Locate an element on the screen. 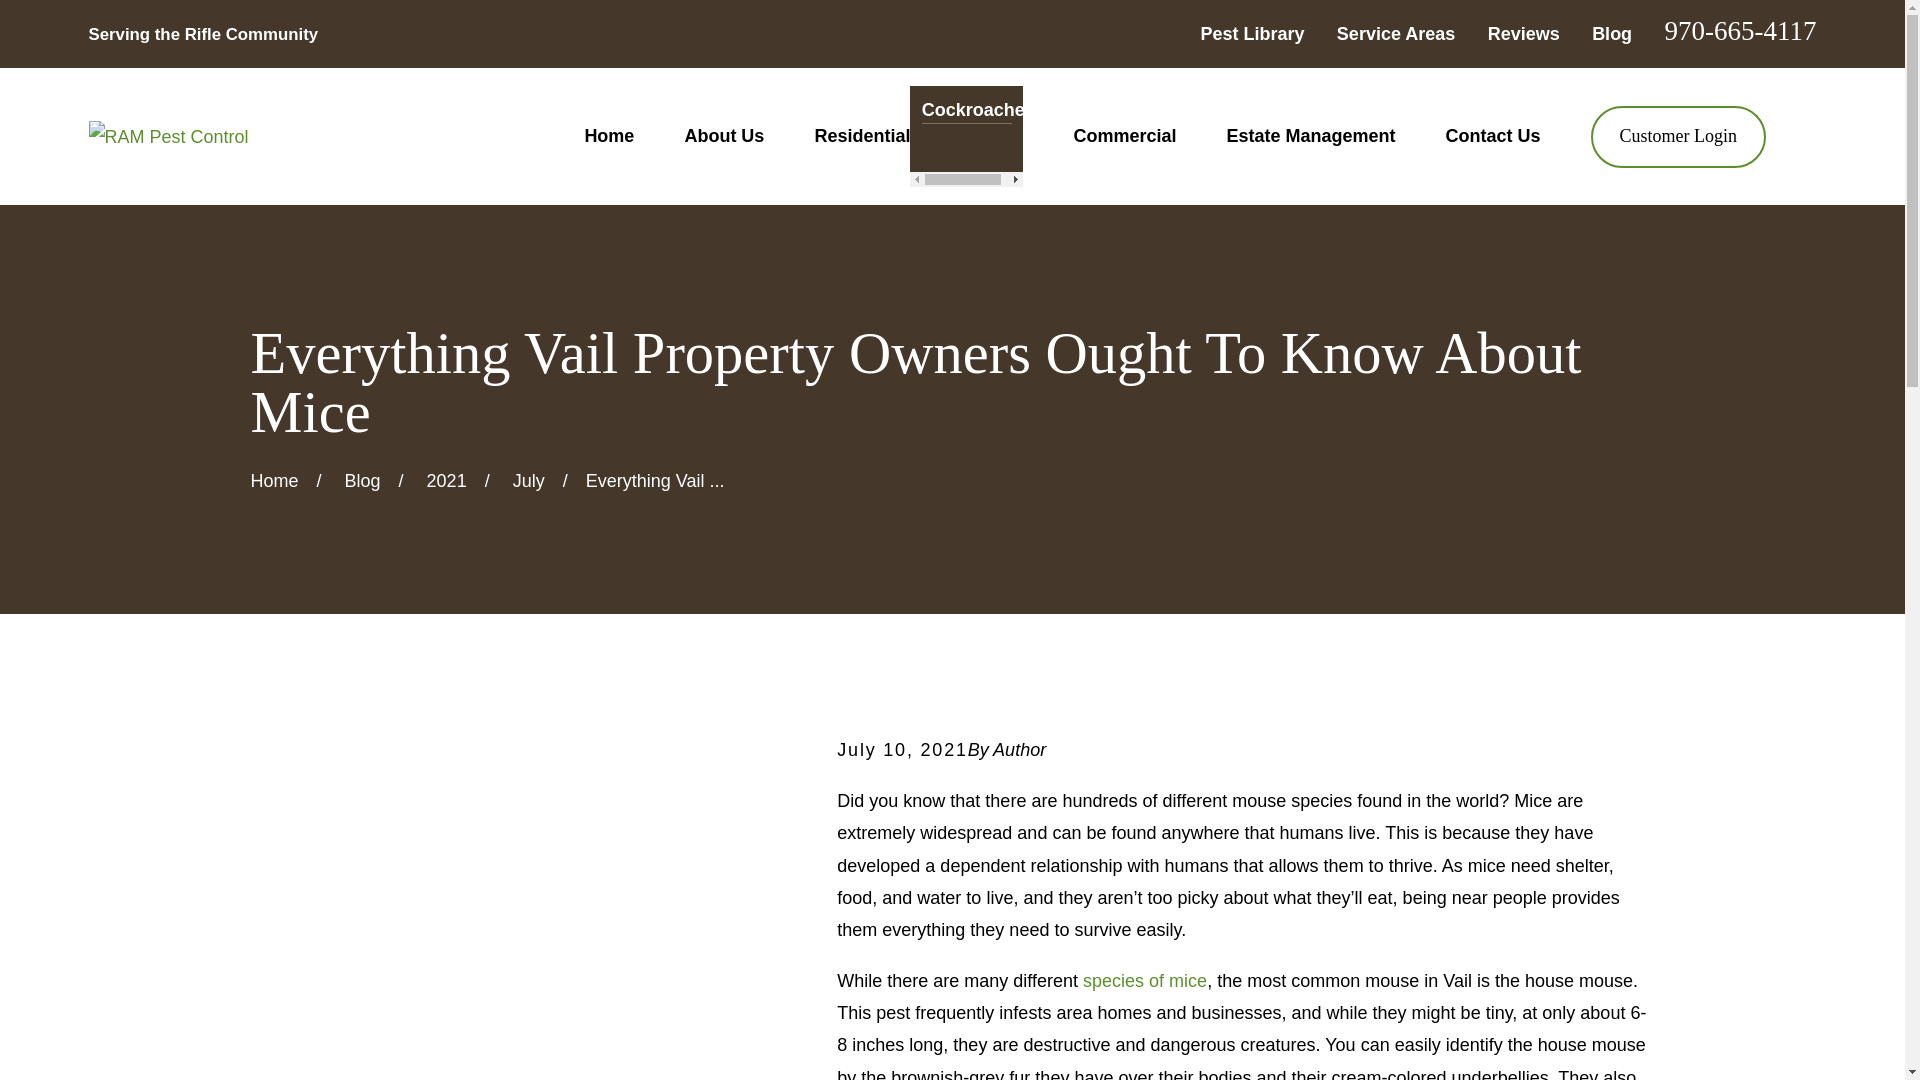  Home is located at coordinates (168, 136).